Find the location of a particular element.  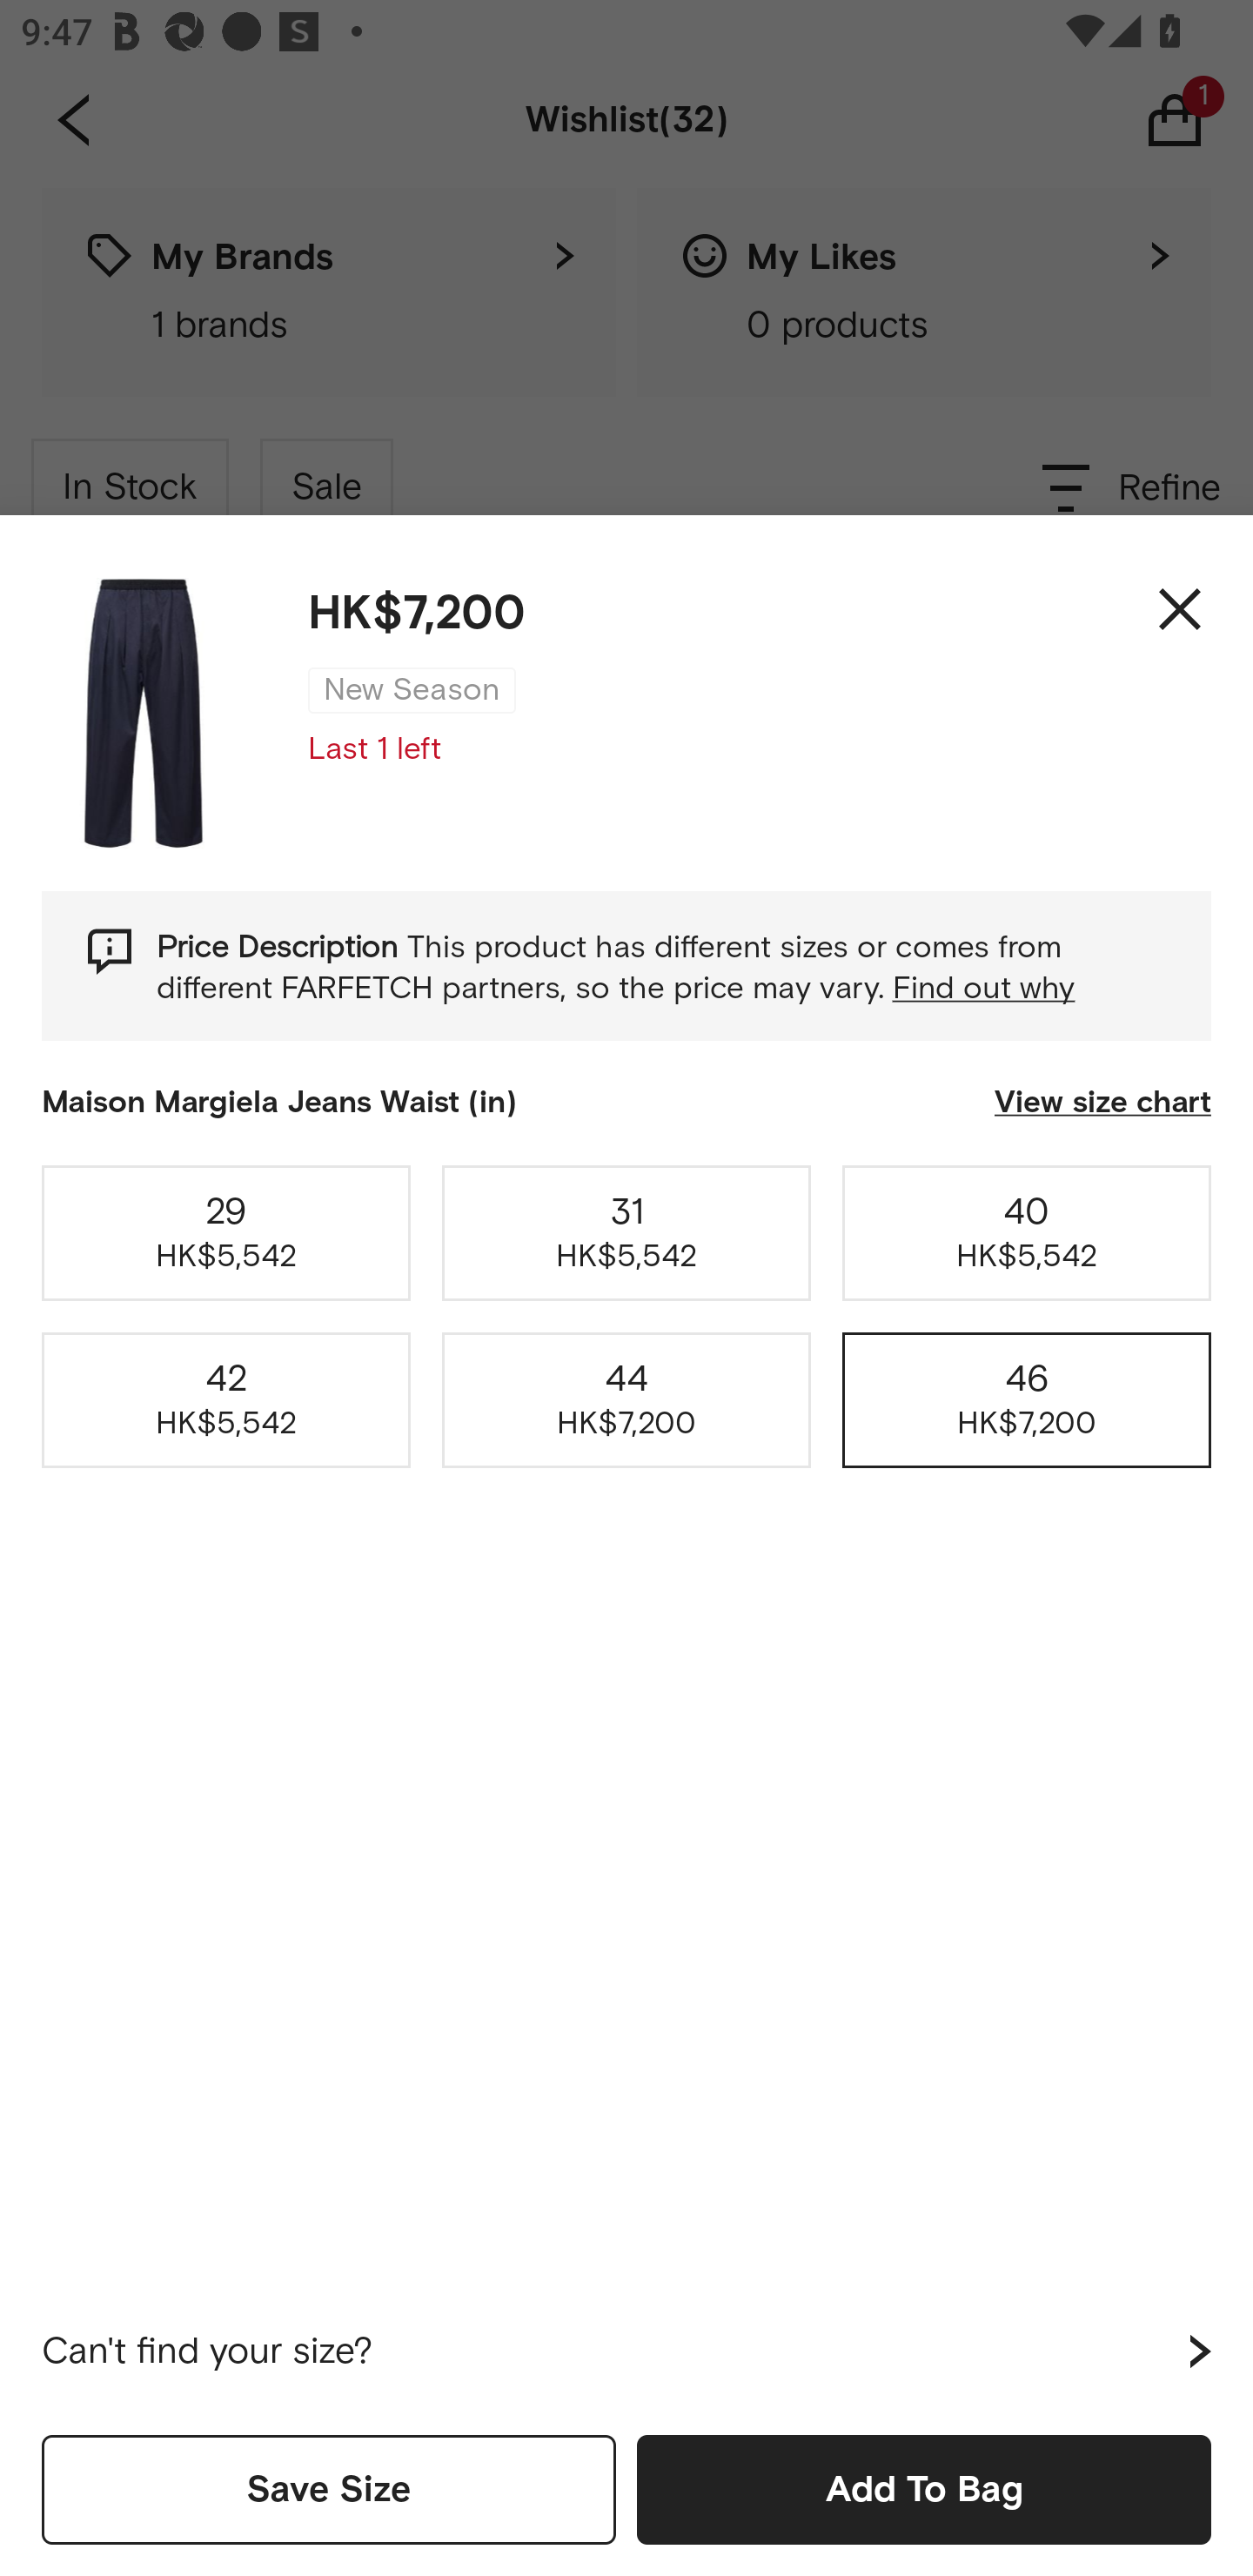

Add To Bag is located at coordinates (924, 2489).